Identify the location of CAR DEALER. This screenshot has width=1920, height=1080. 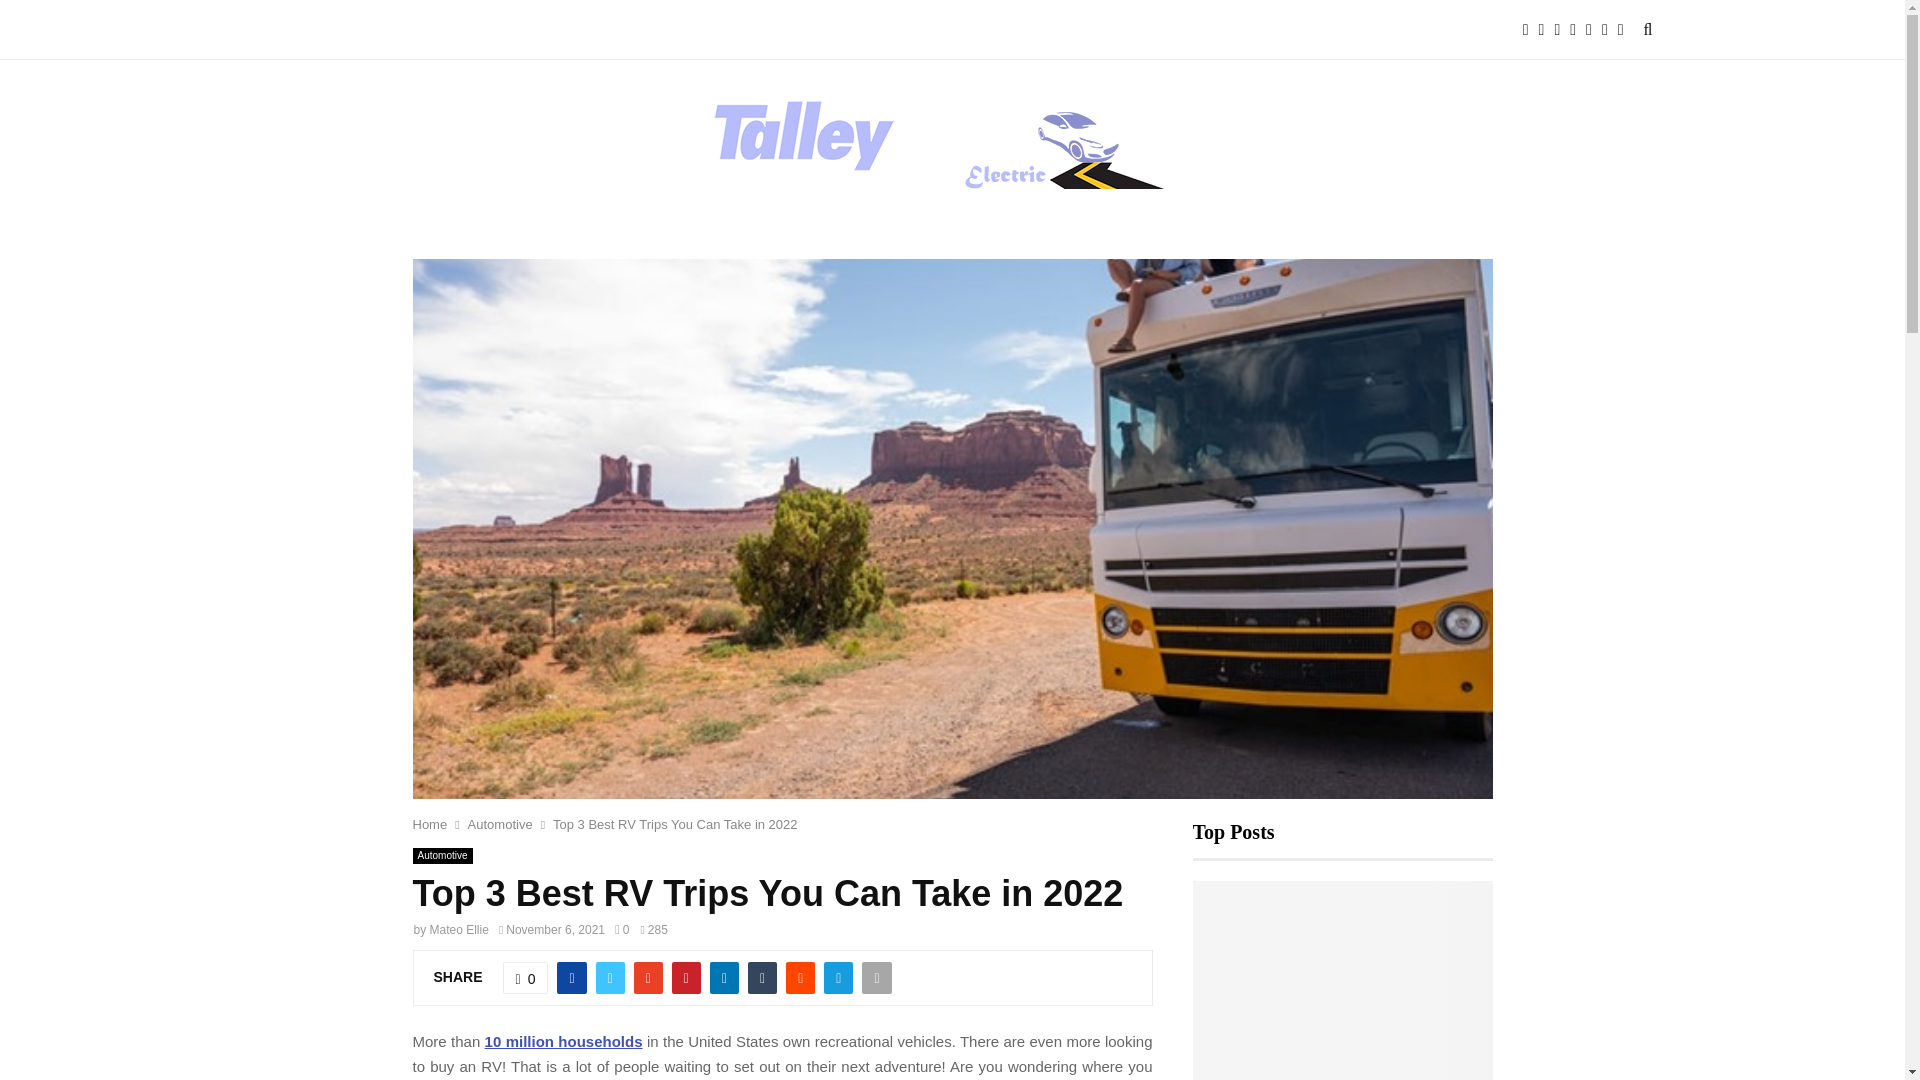
(541, 30).